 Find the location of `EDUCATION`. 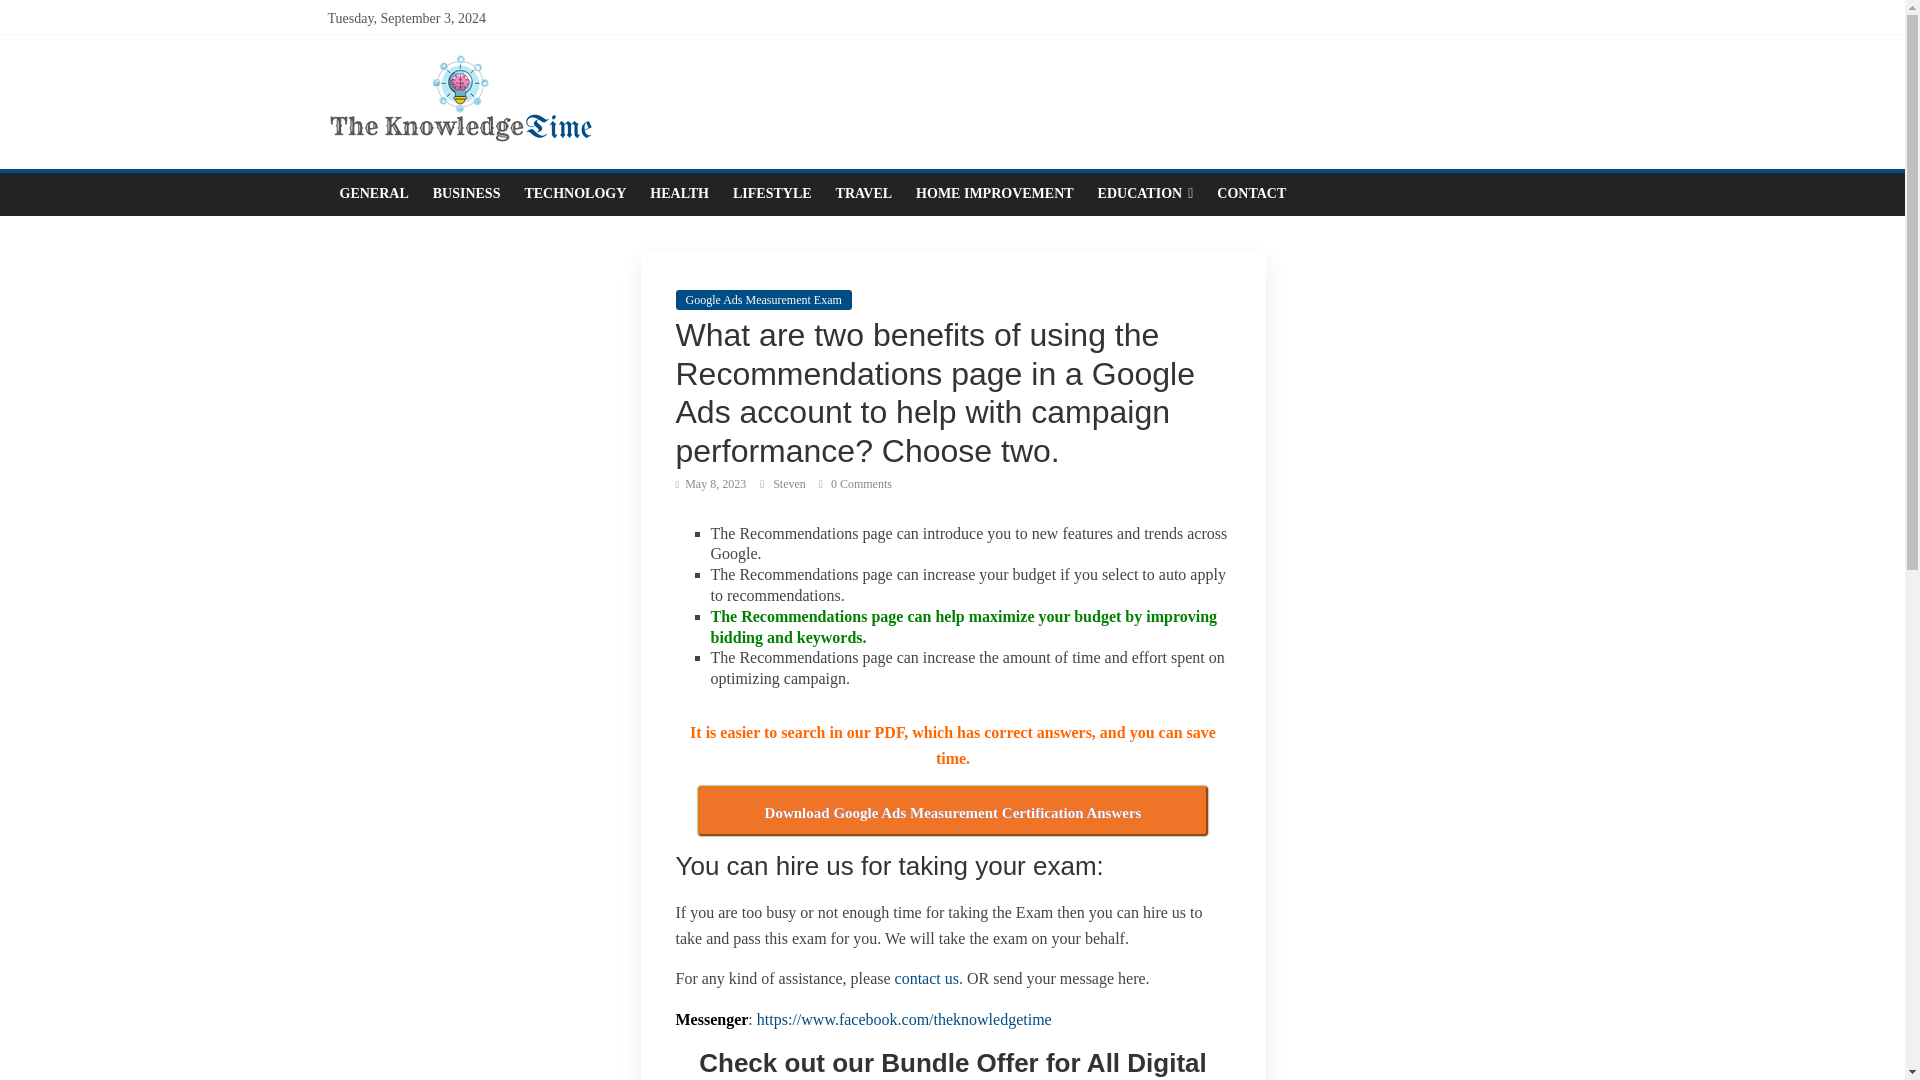

EDUCATION is located at coordinates (1146, 193).